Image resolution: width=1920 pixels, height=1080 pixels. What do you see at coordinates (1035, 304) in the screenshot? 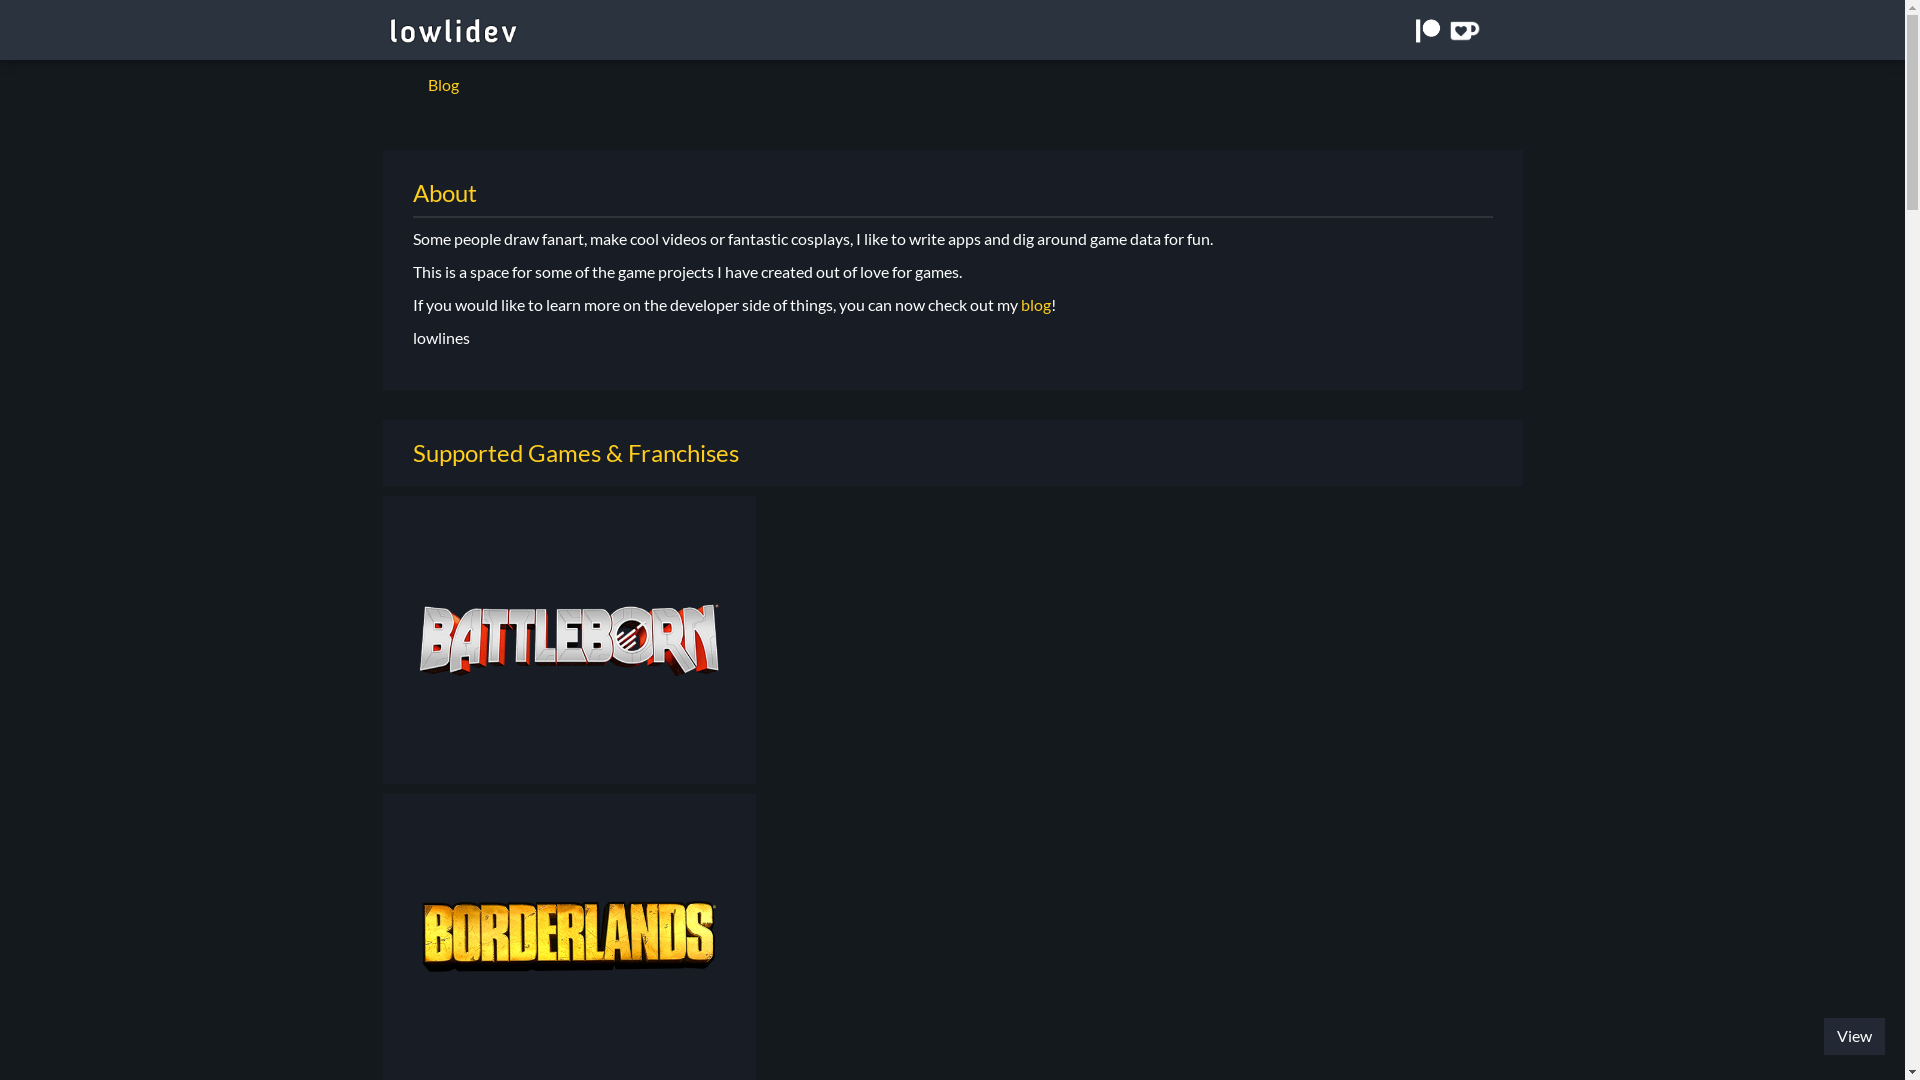
I see `blog` at bounding box center [1035, 304].